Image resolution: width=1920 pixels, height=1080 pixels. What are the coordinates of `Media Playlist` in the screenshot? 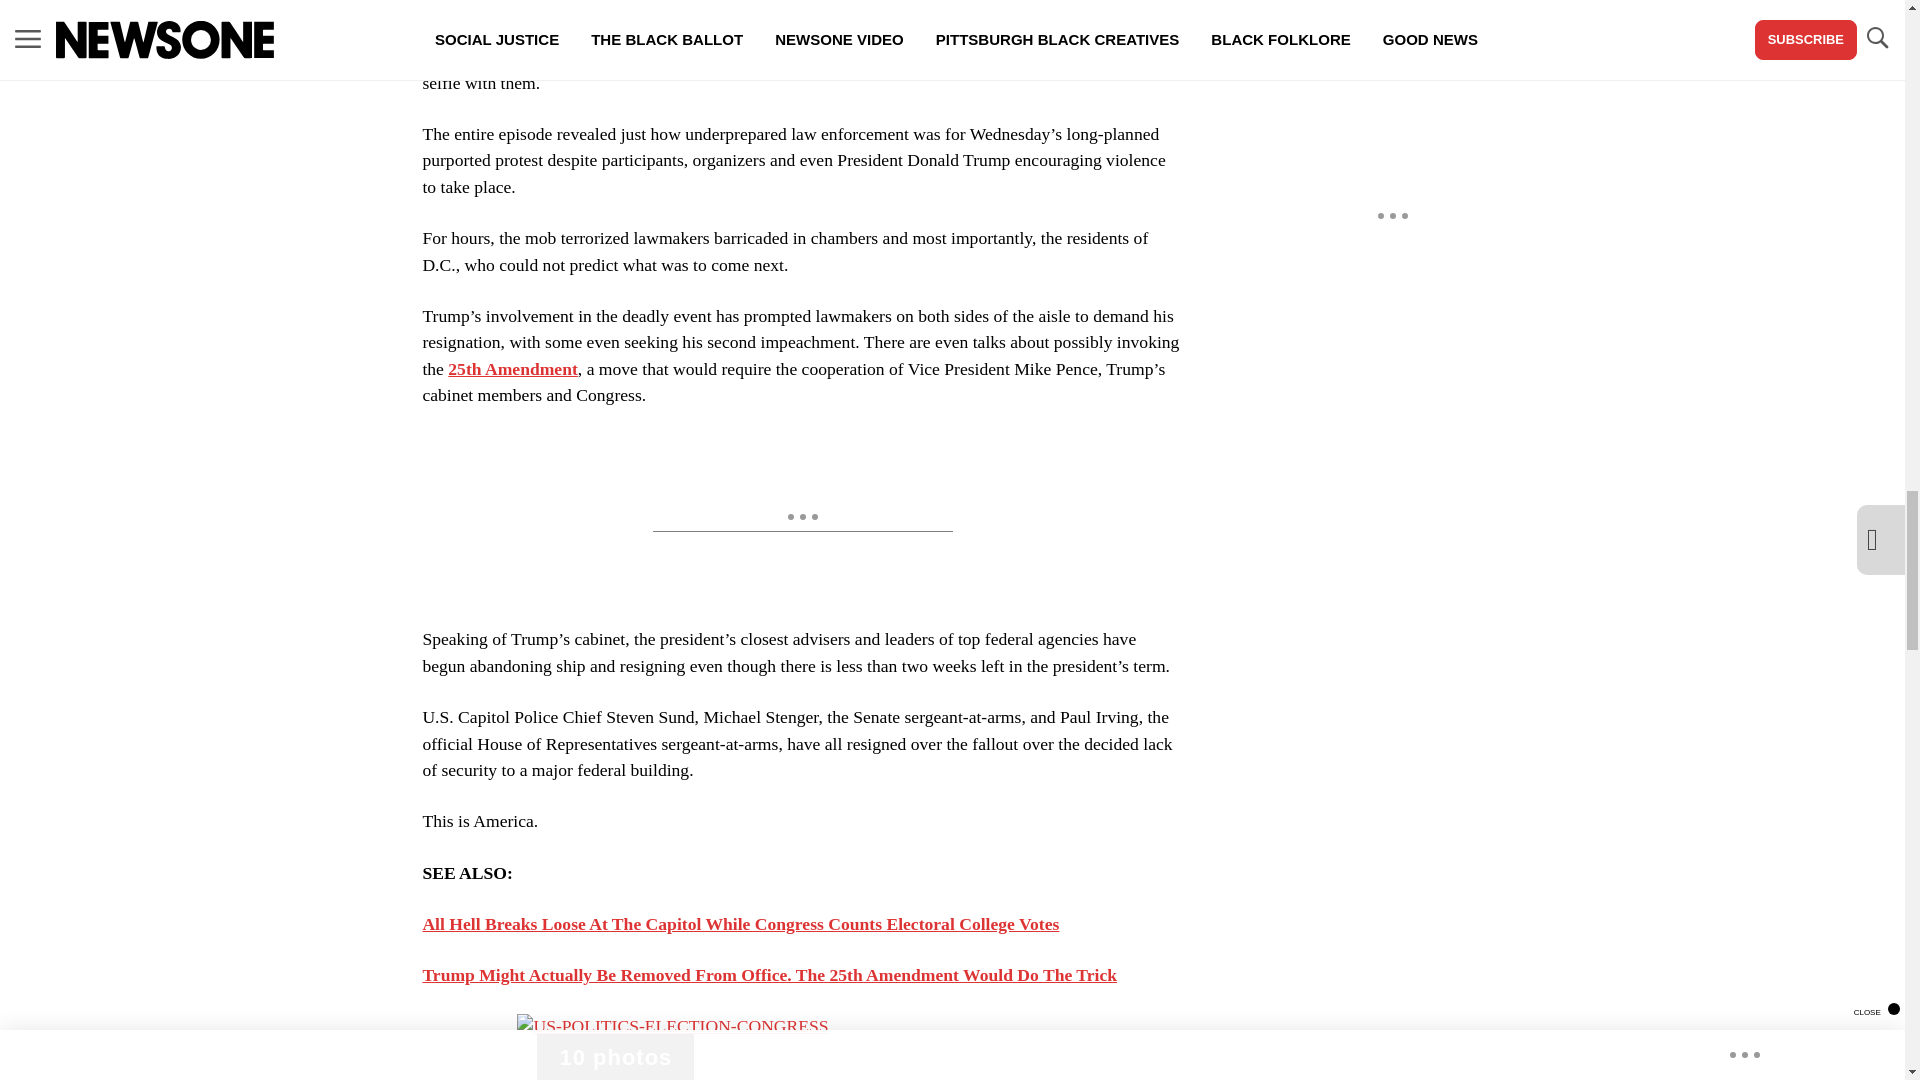 It's located at (615, 1056).